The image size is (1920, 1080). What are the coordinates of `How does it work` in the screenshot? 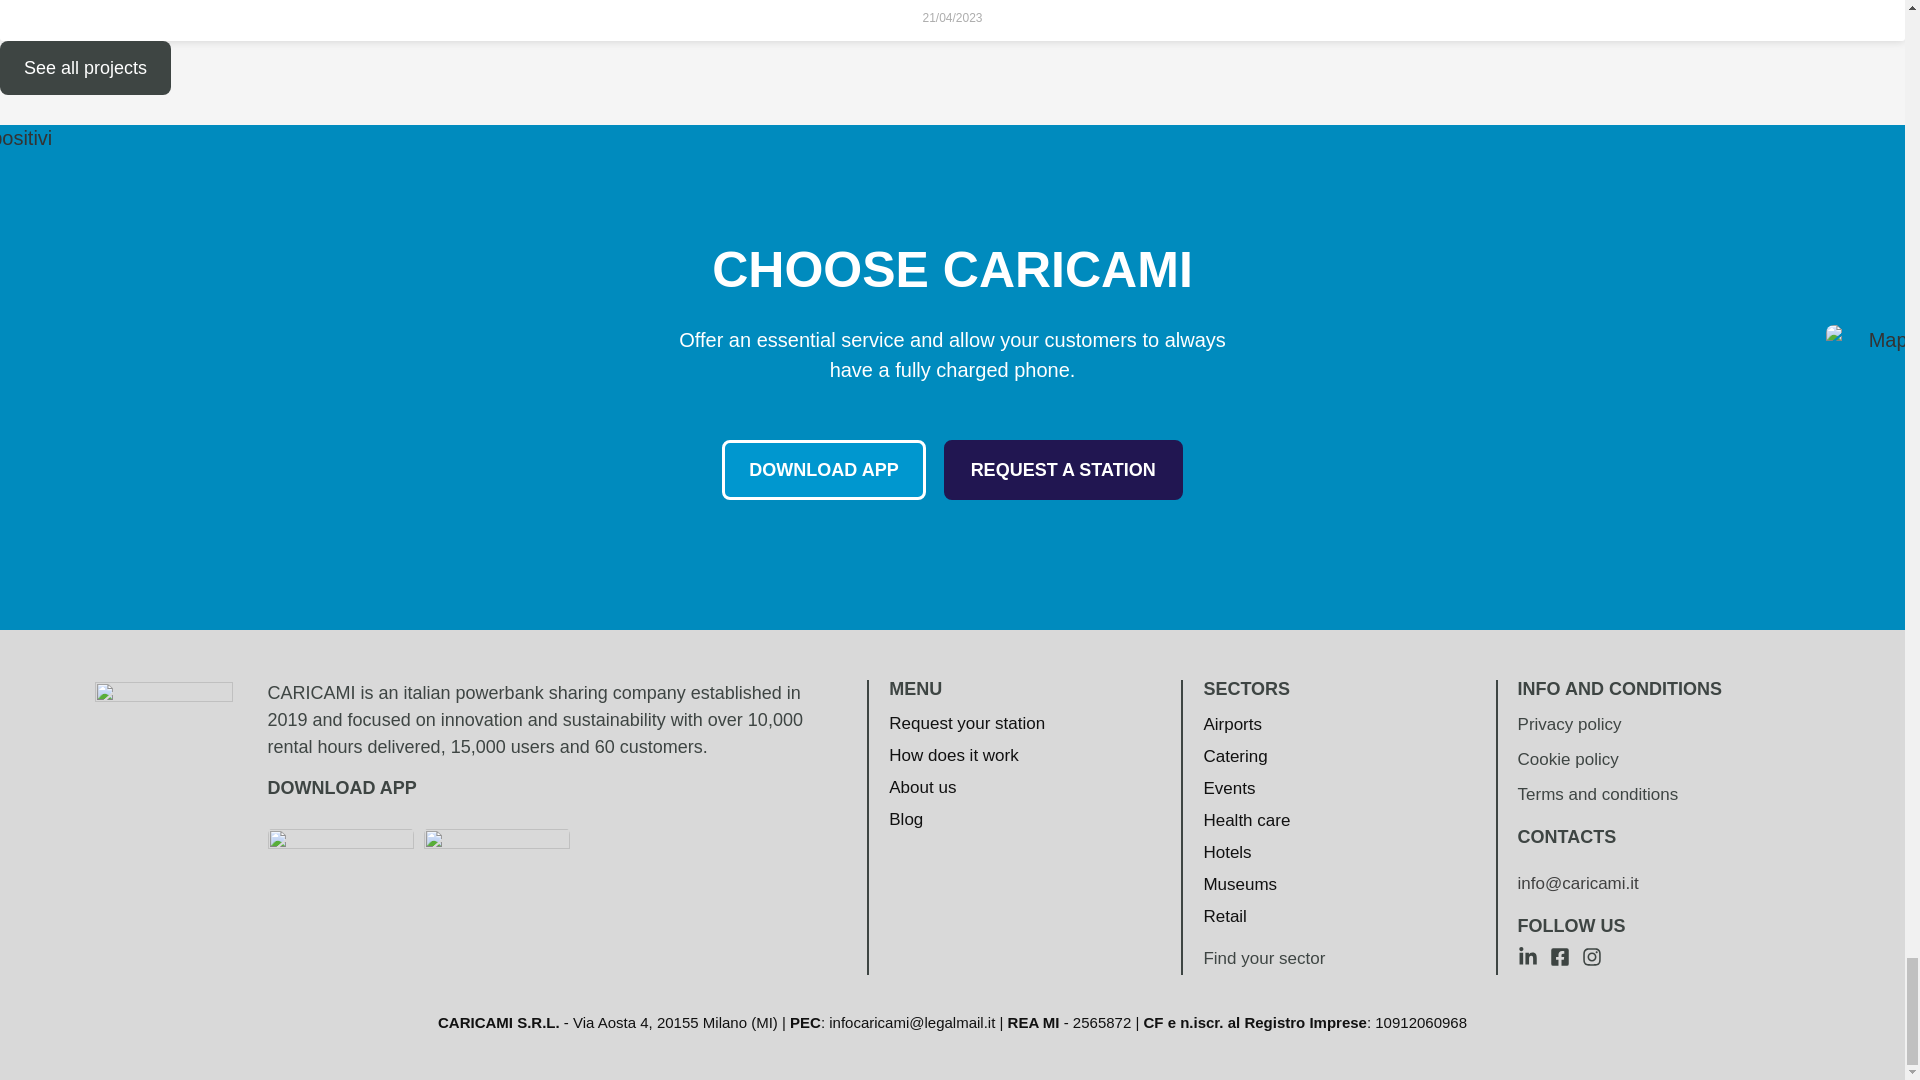 It's located at (967, 756).